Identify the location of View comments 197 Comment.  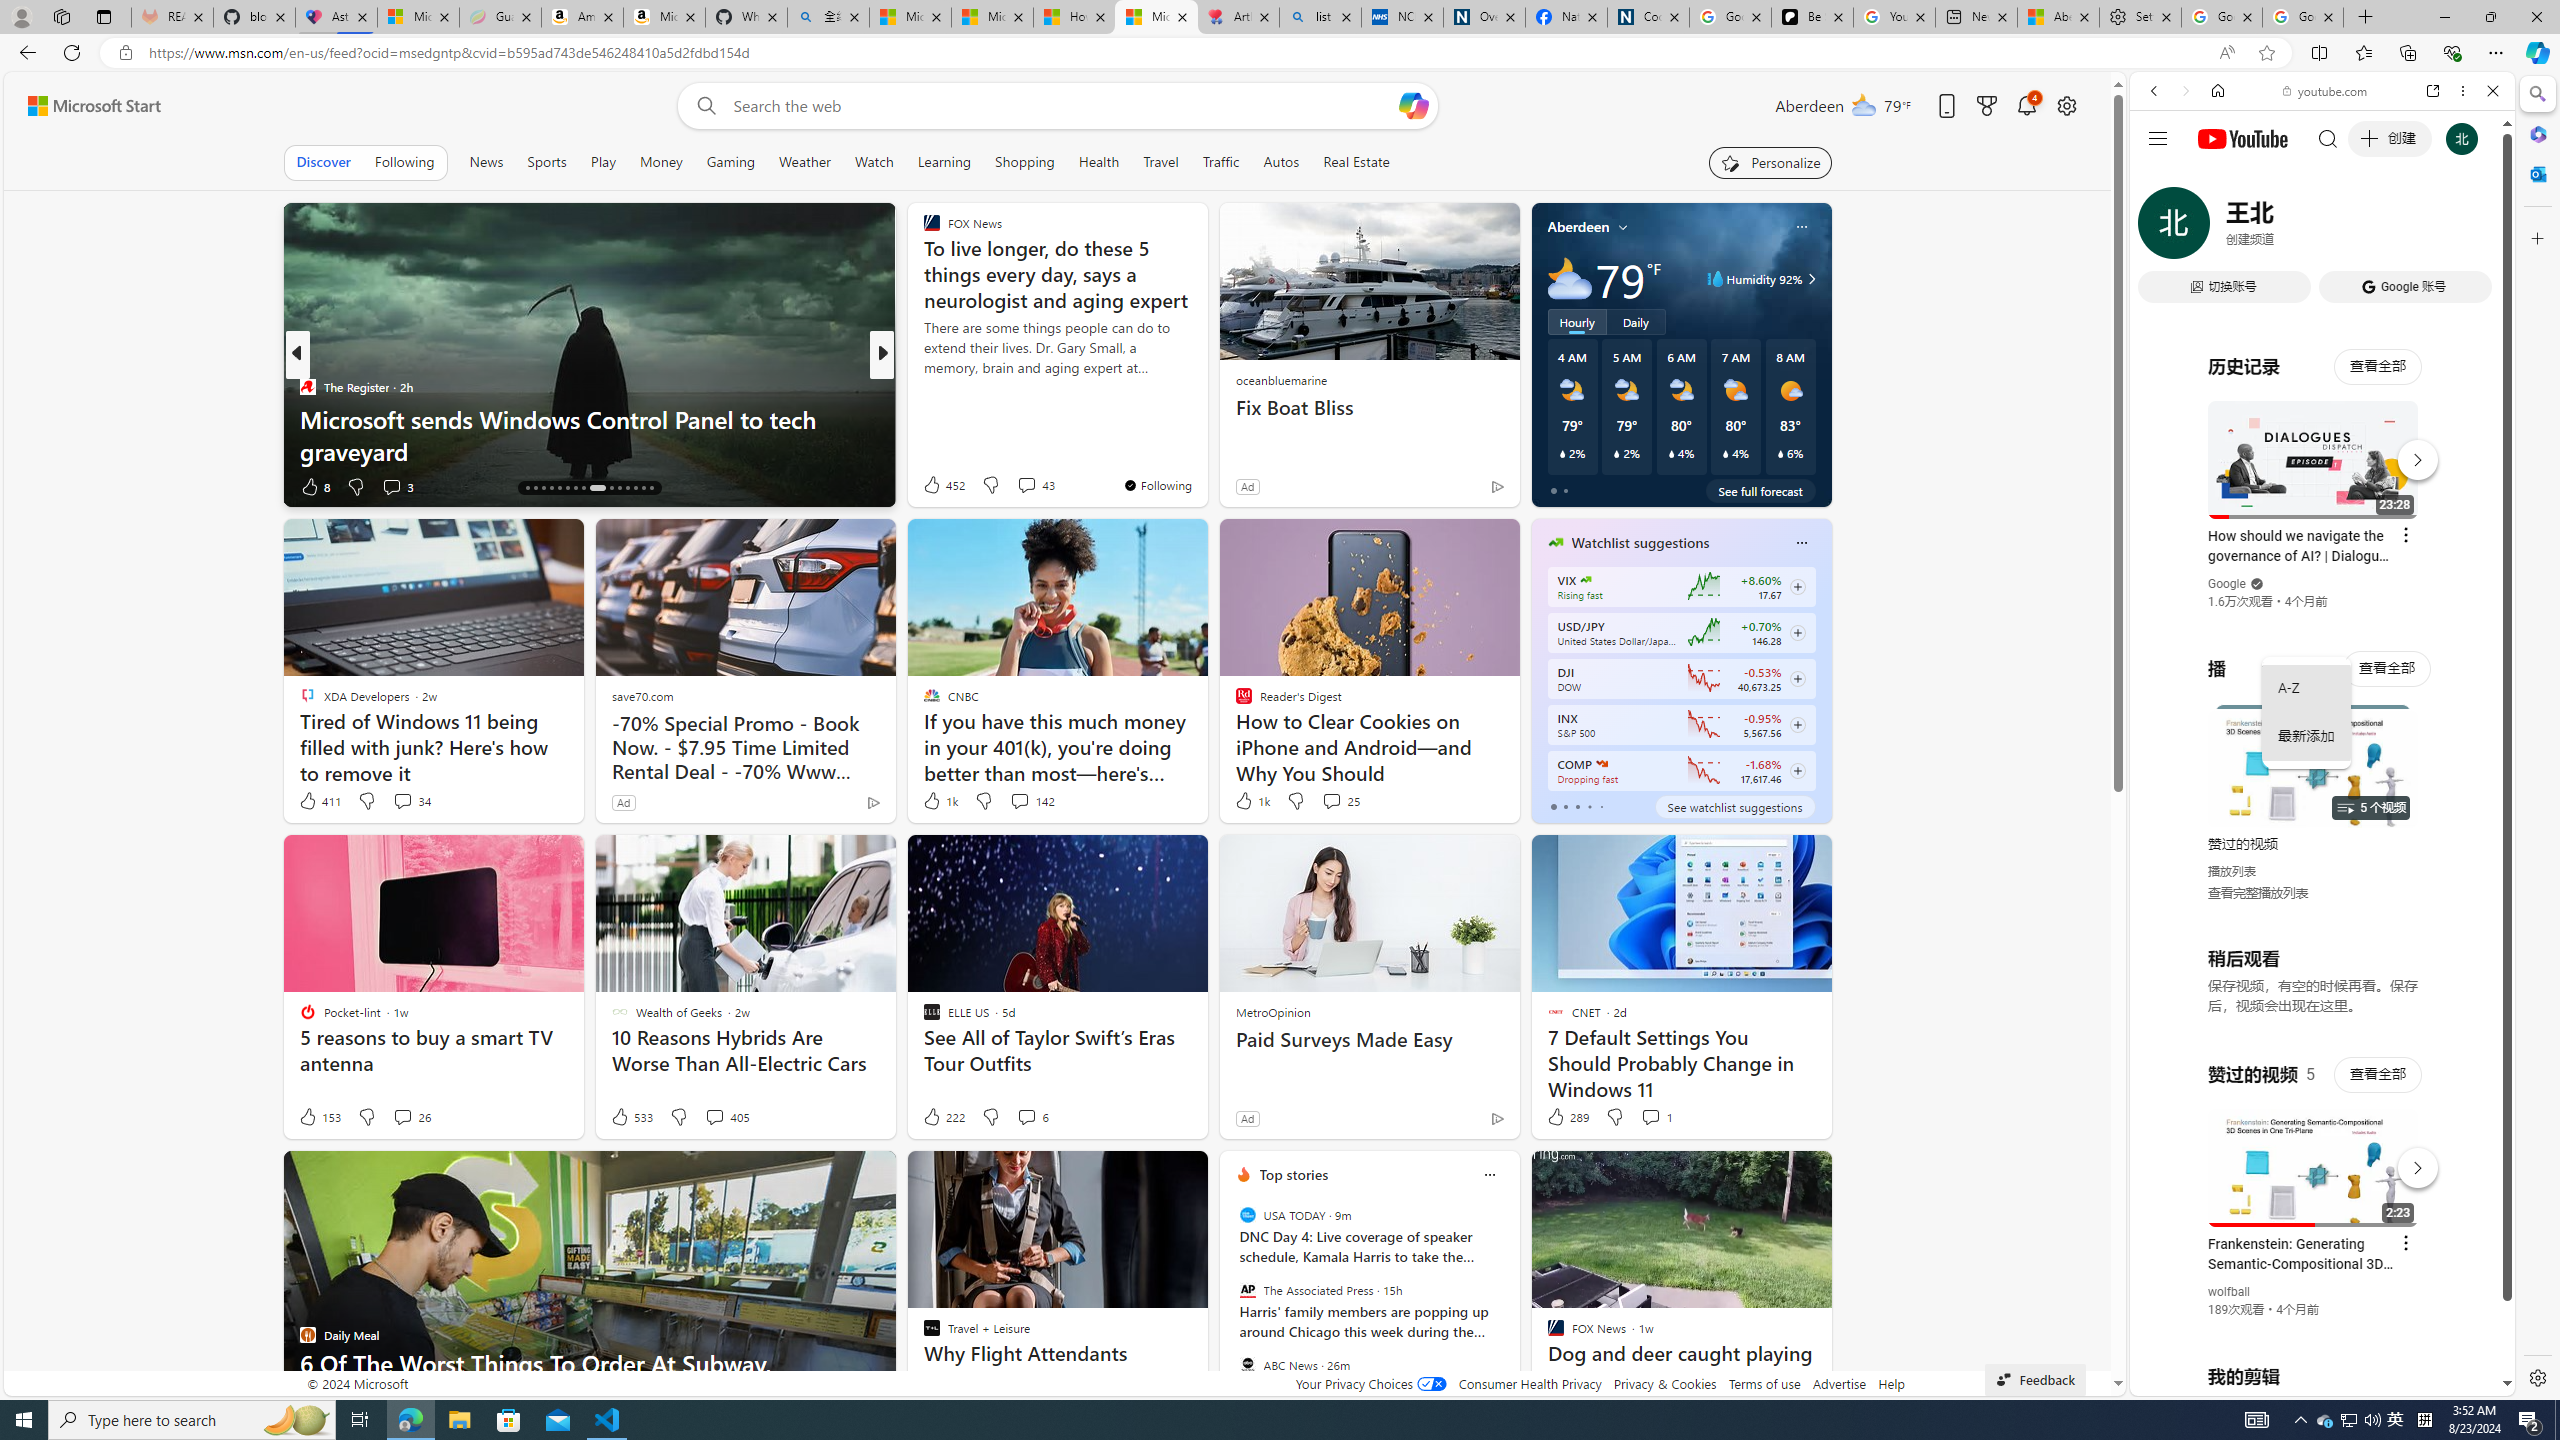
(1032, 486).